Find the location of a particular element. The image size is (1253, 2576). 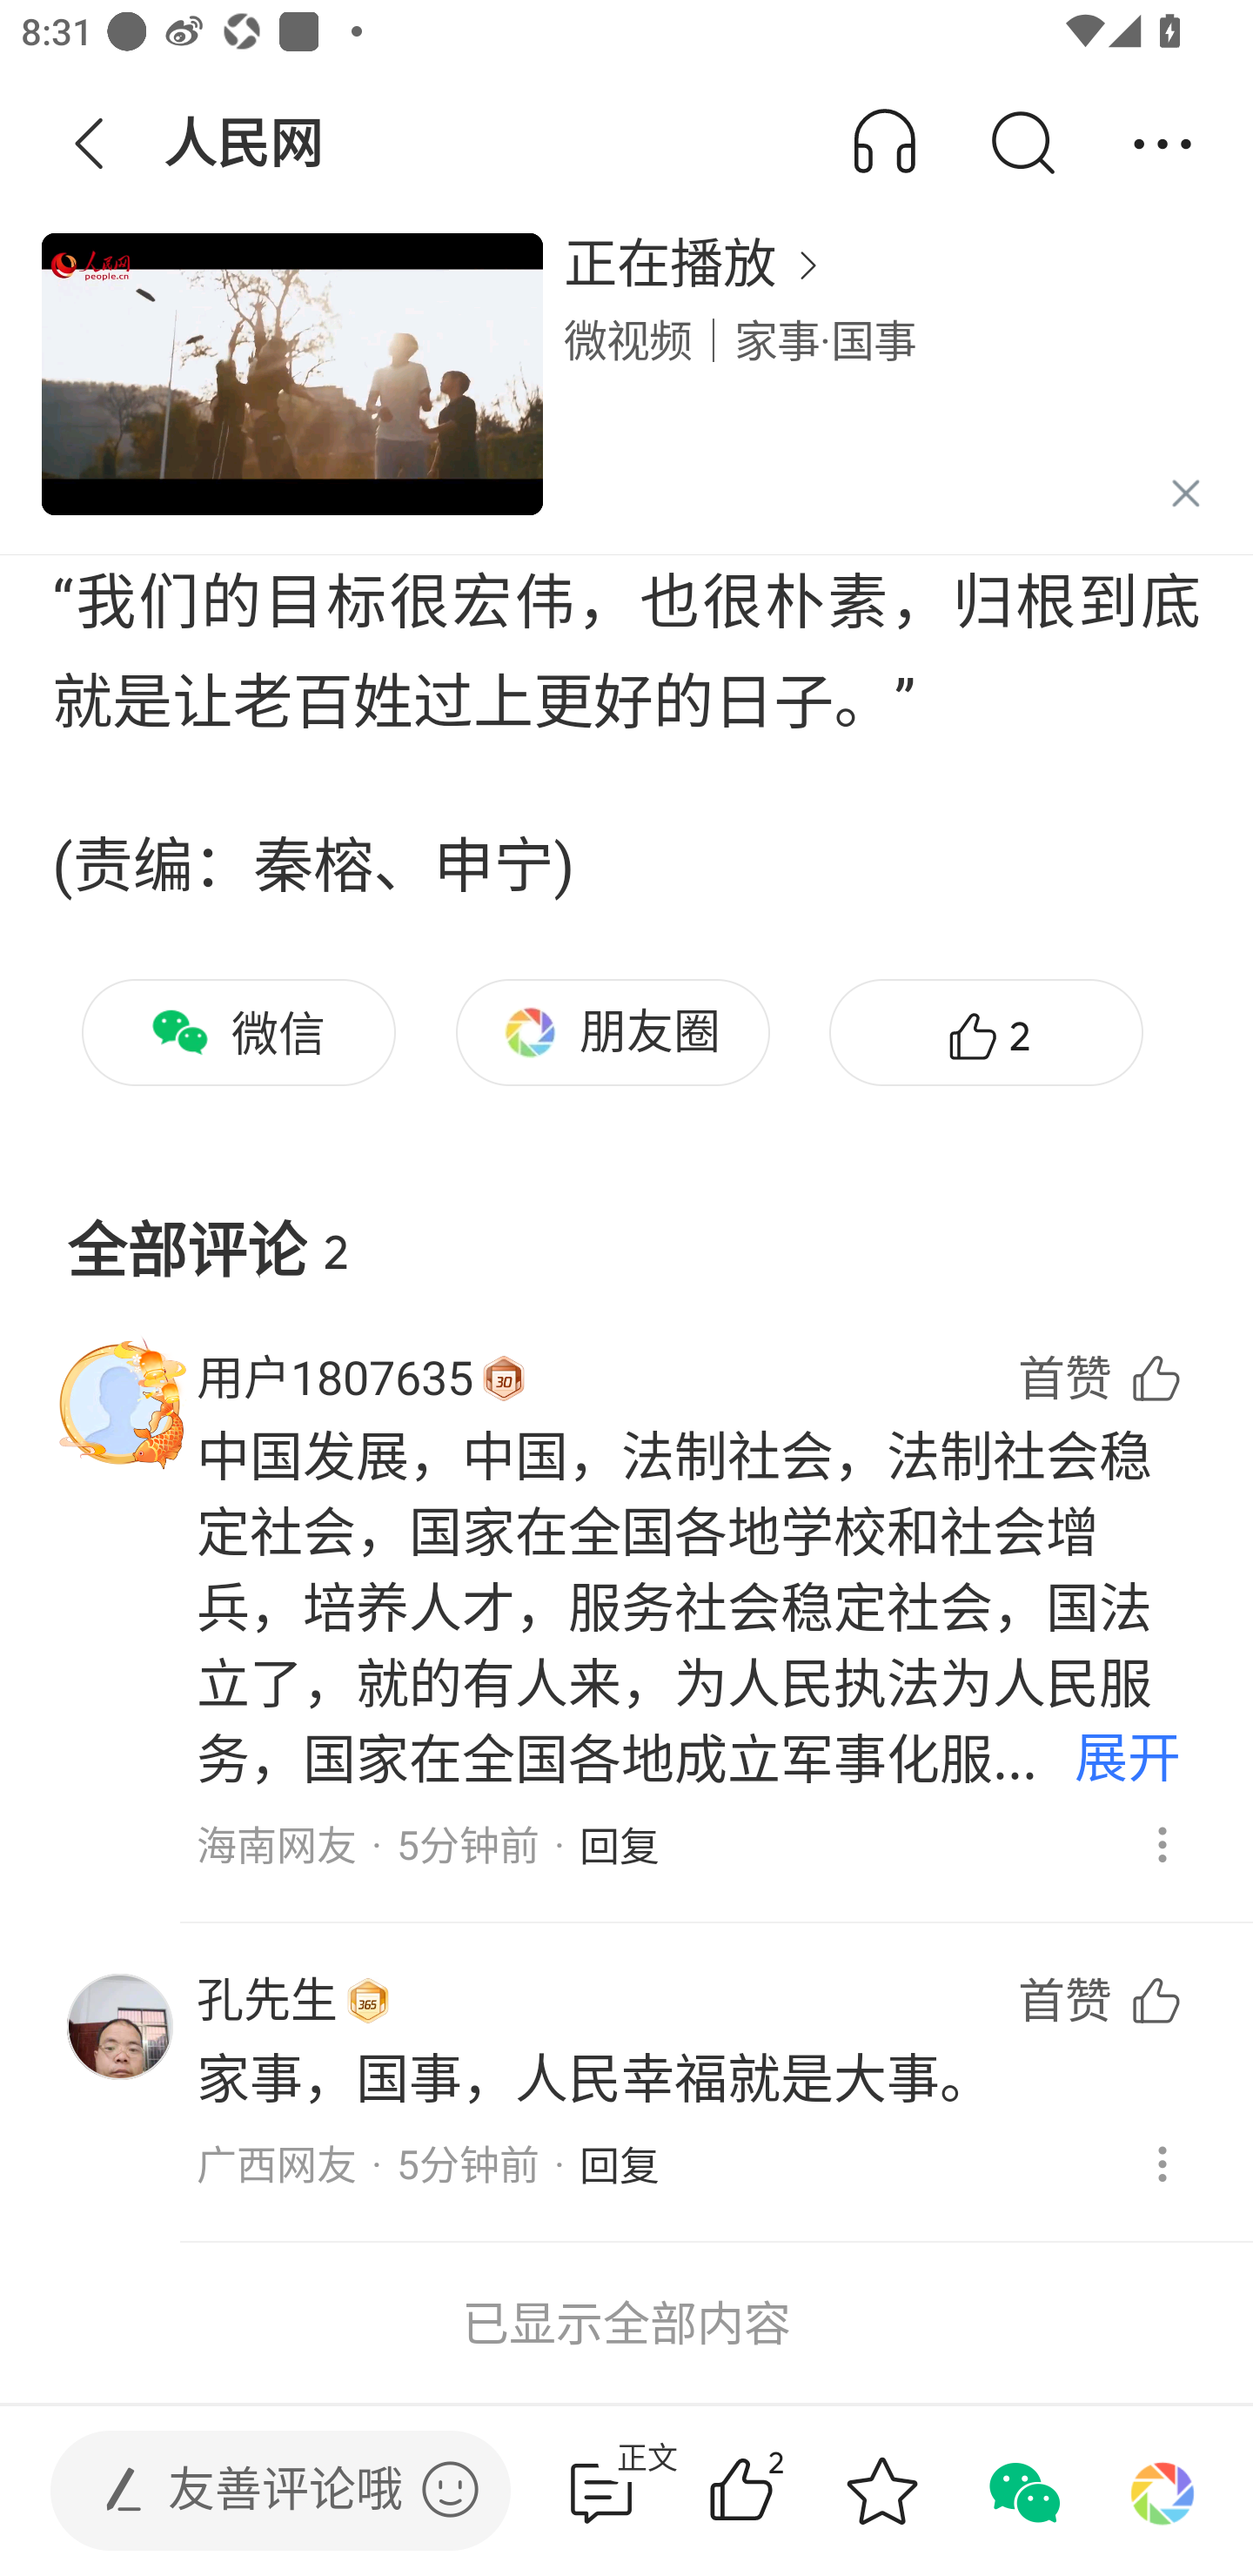

2赞 is located at coordinates (783, 2491).